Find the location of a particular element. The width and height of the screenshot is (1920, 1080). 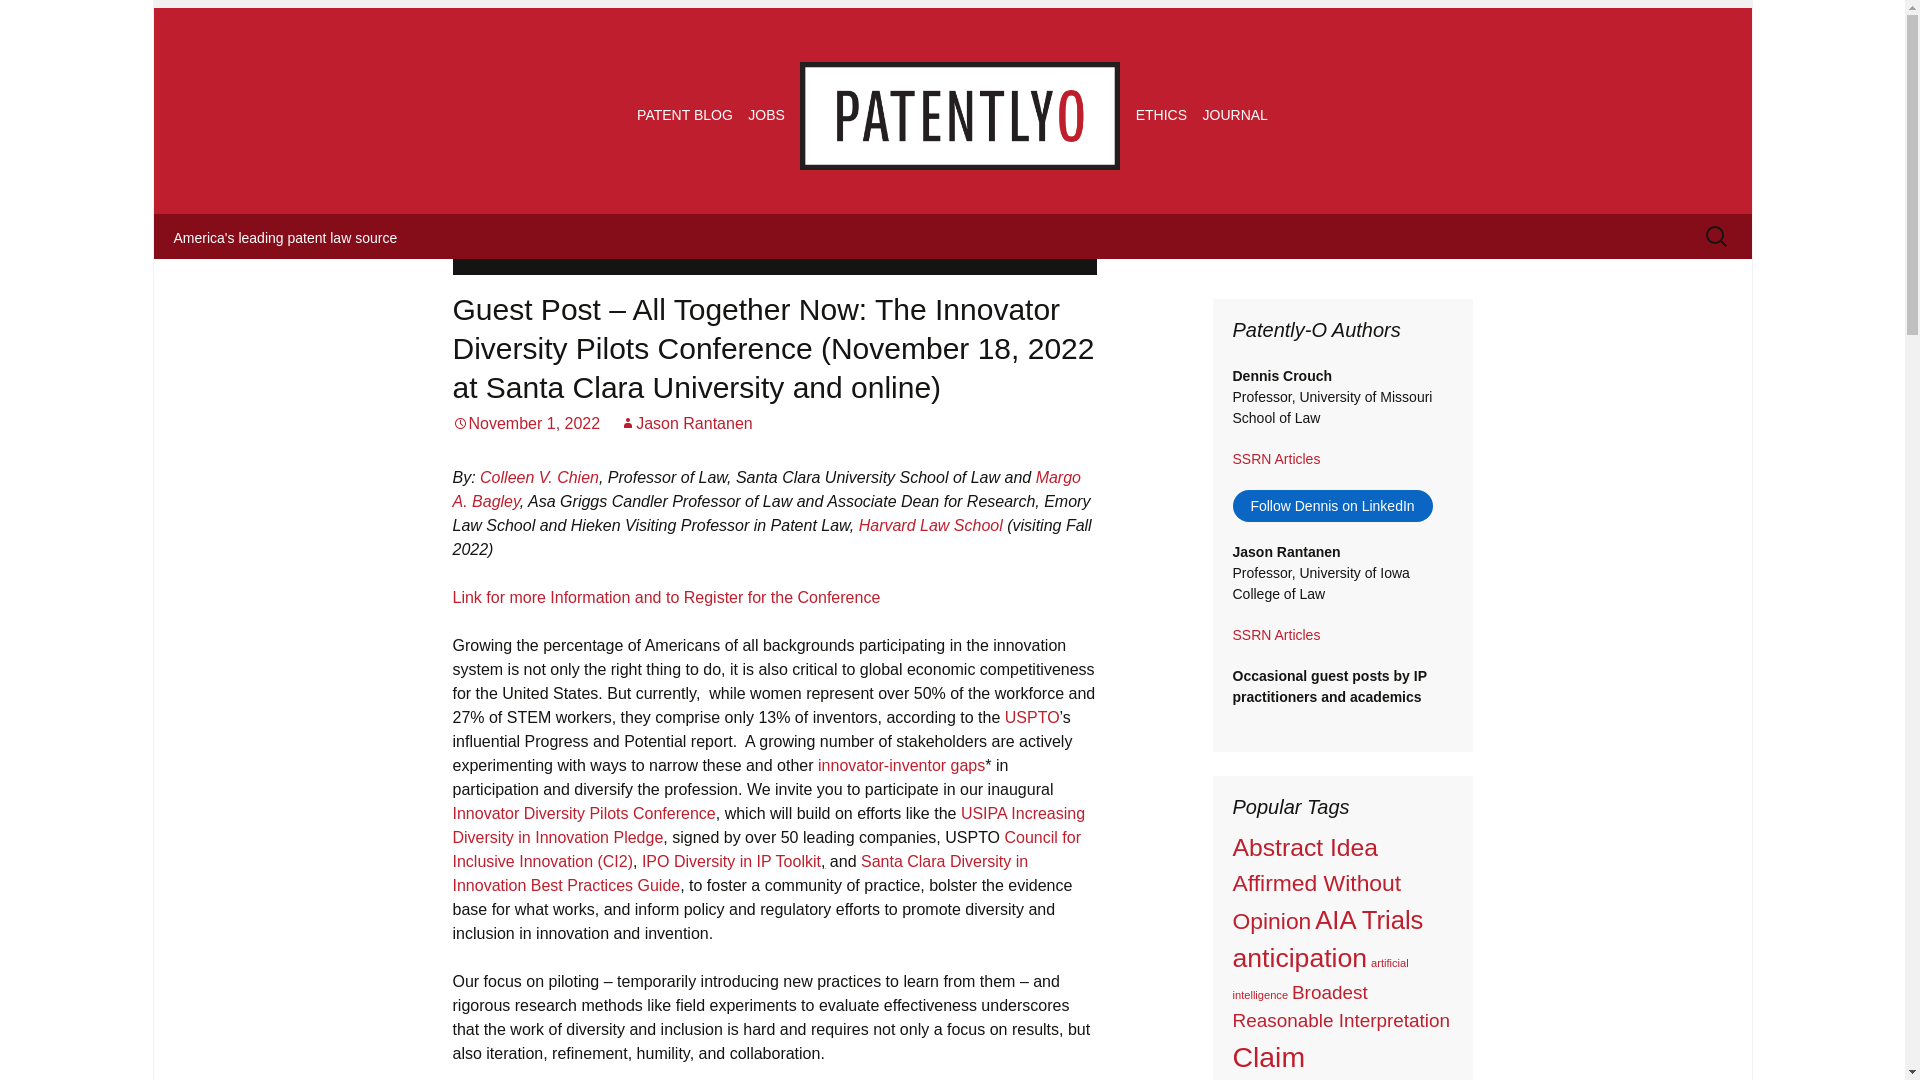

Link for more Information and to Register for the Conference is located at coordinates (665, 596).